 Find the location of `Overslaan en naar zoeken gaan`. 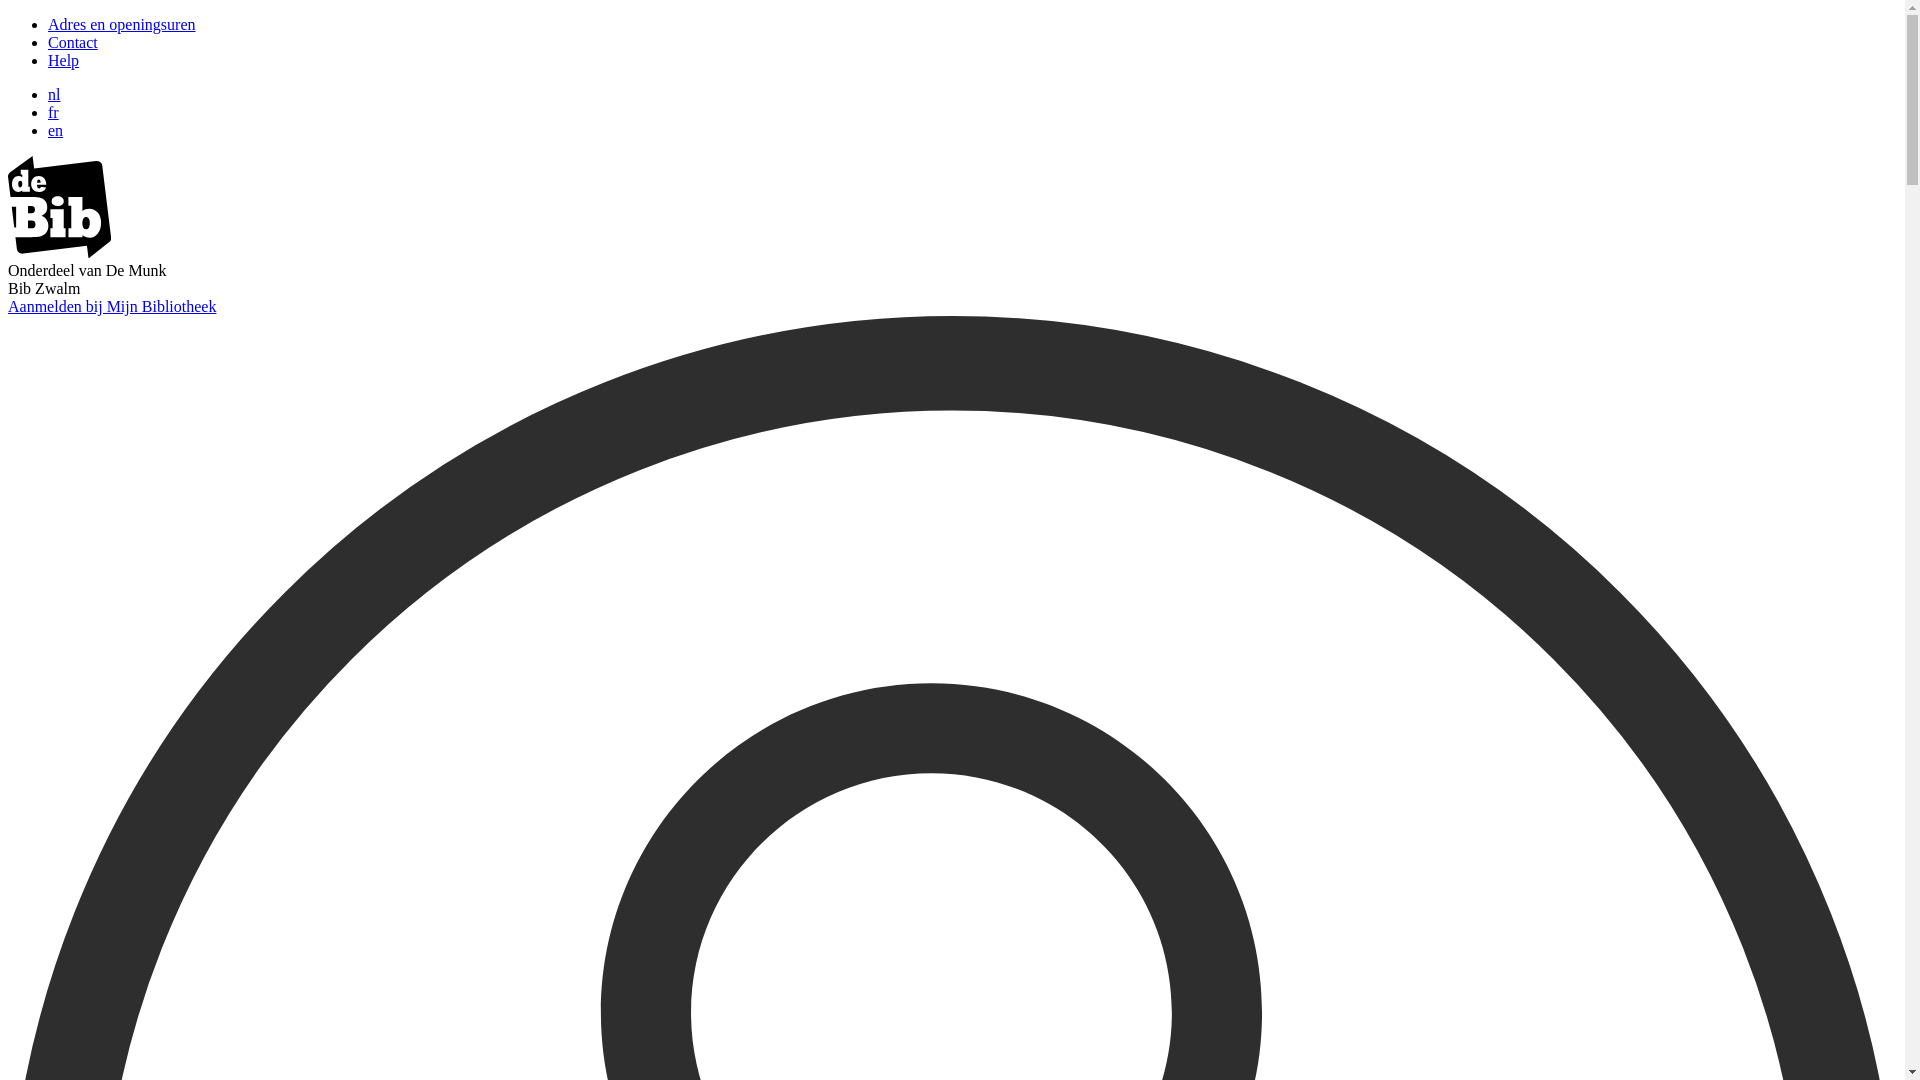

Overslaan en naar zoeken gaan is located at coordinates (8, 16).